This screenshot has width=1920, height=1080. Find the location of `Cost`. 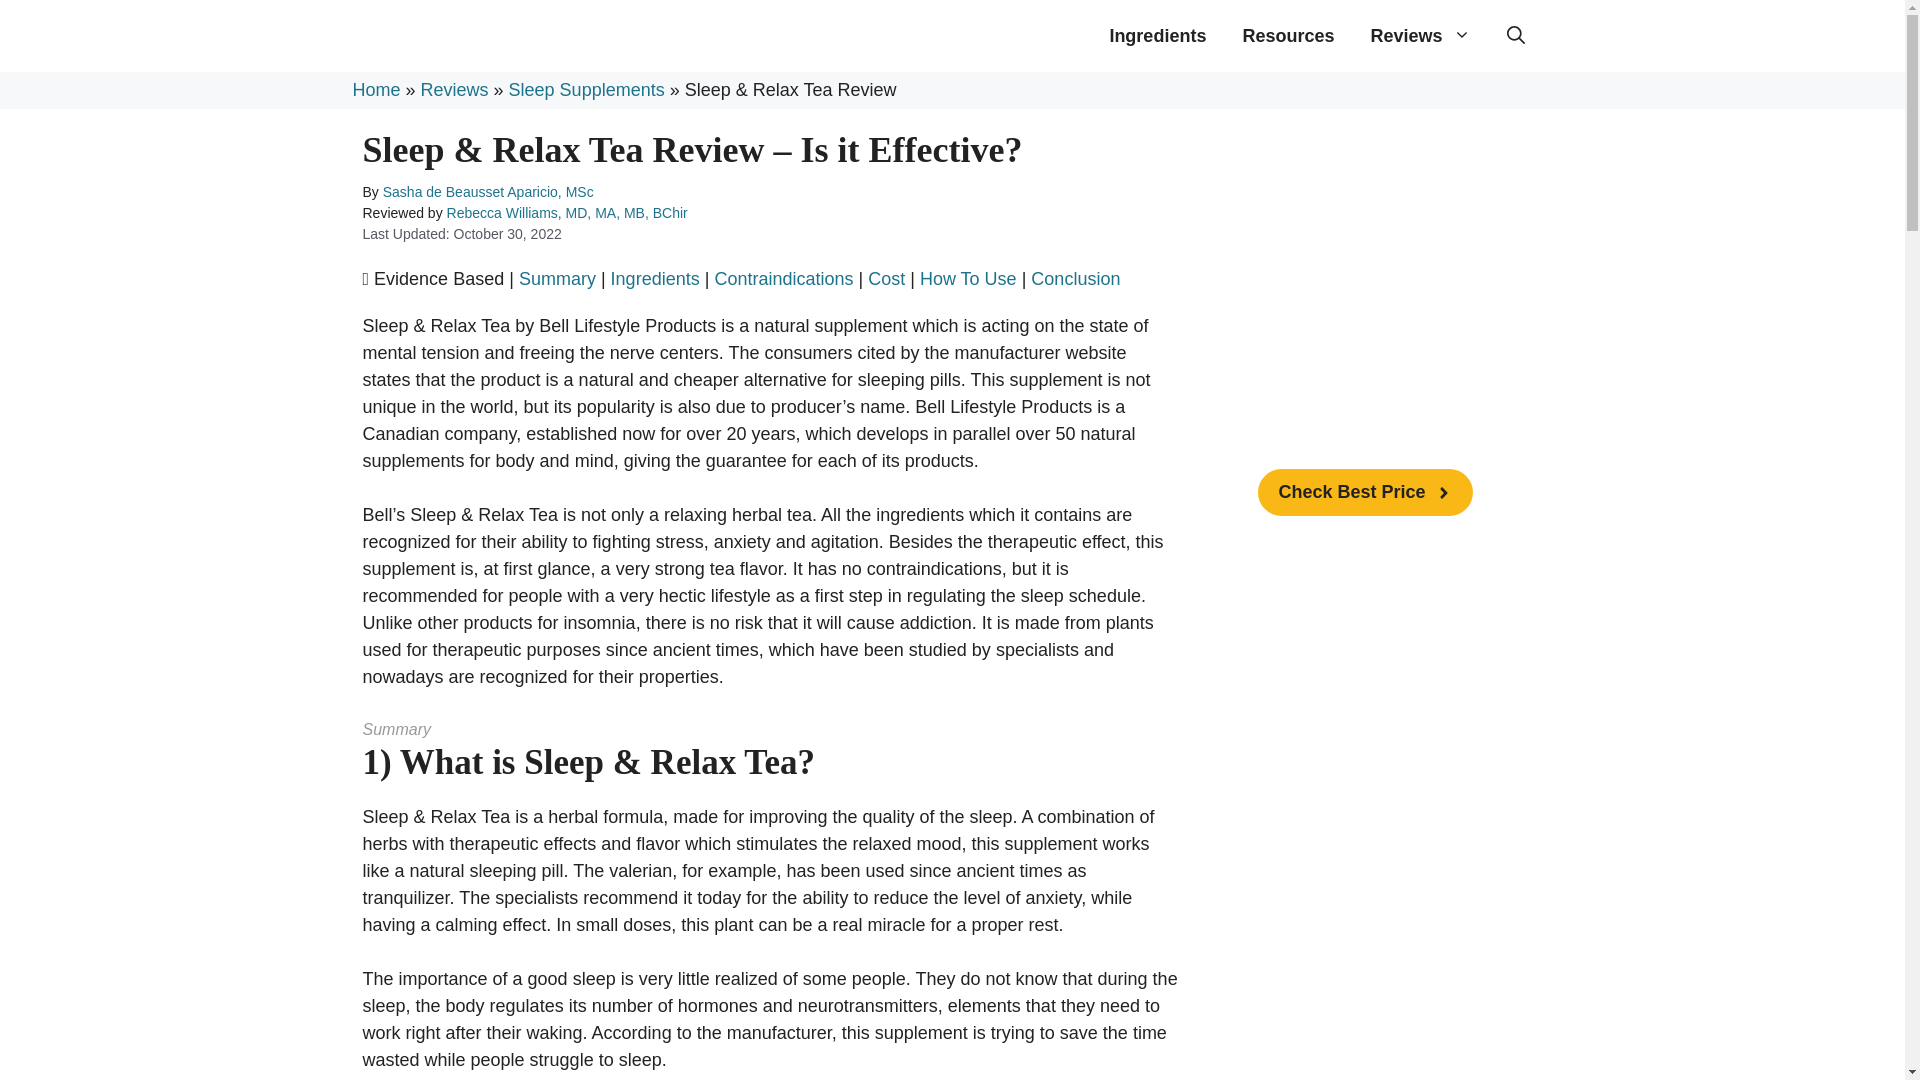

Cost is located at coordinates (886, 278).